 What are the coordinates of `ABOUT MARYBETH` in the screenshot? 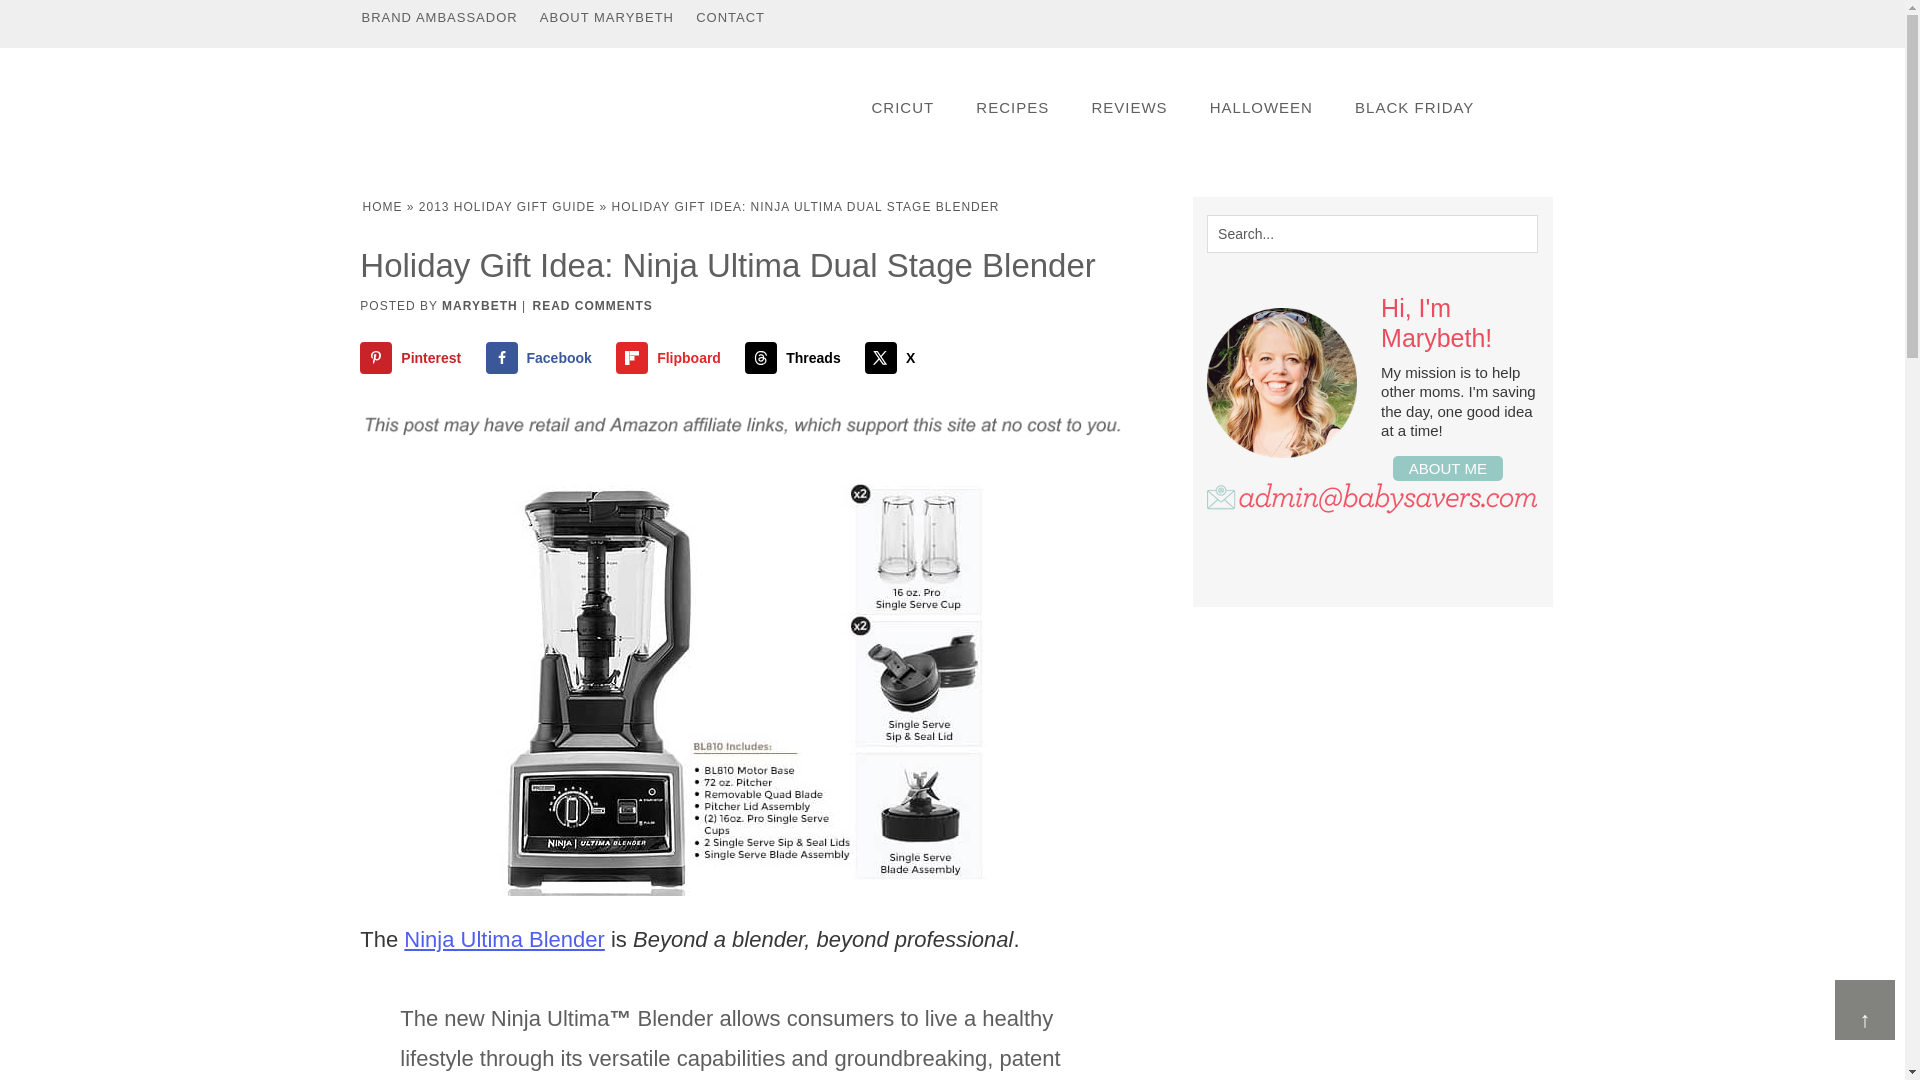 It's located at (607, 17).